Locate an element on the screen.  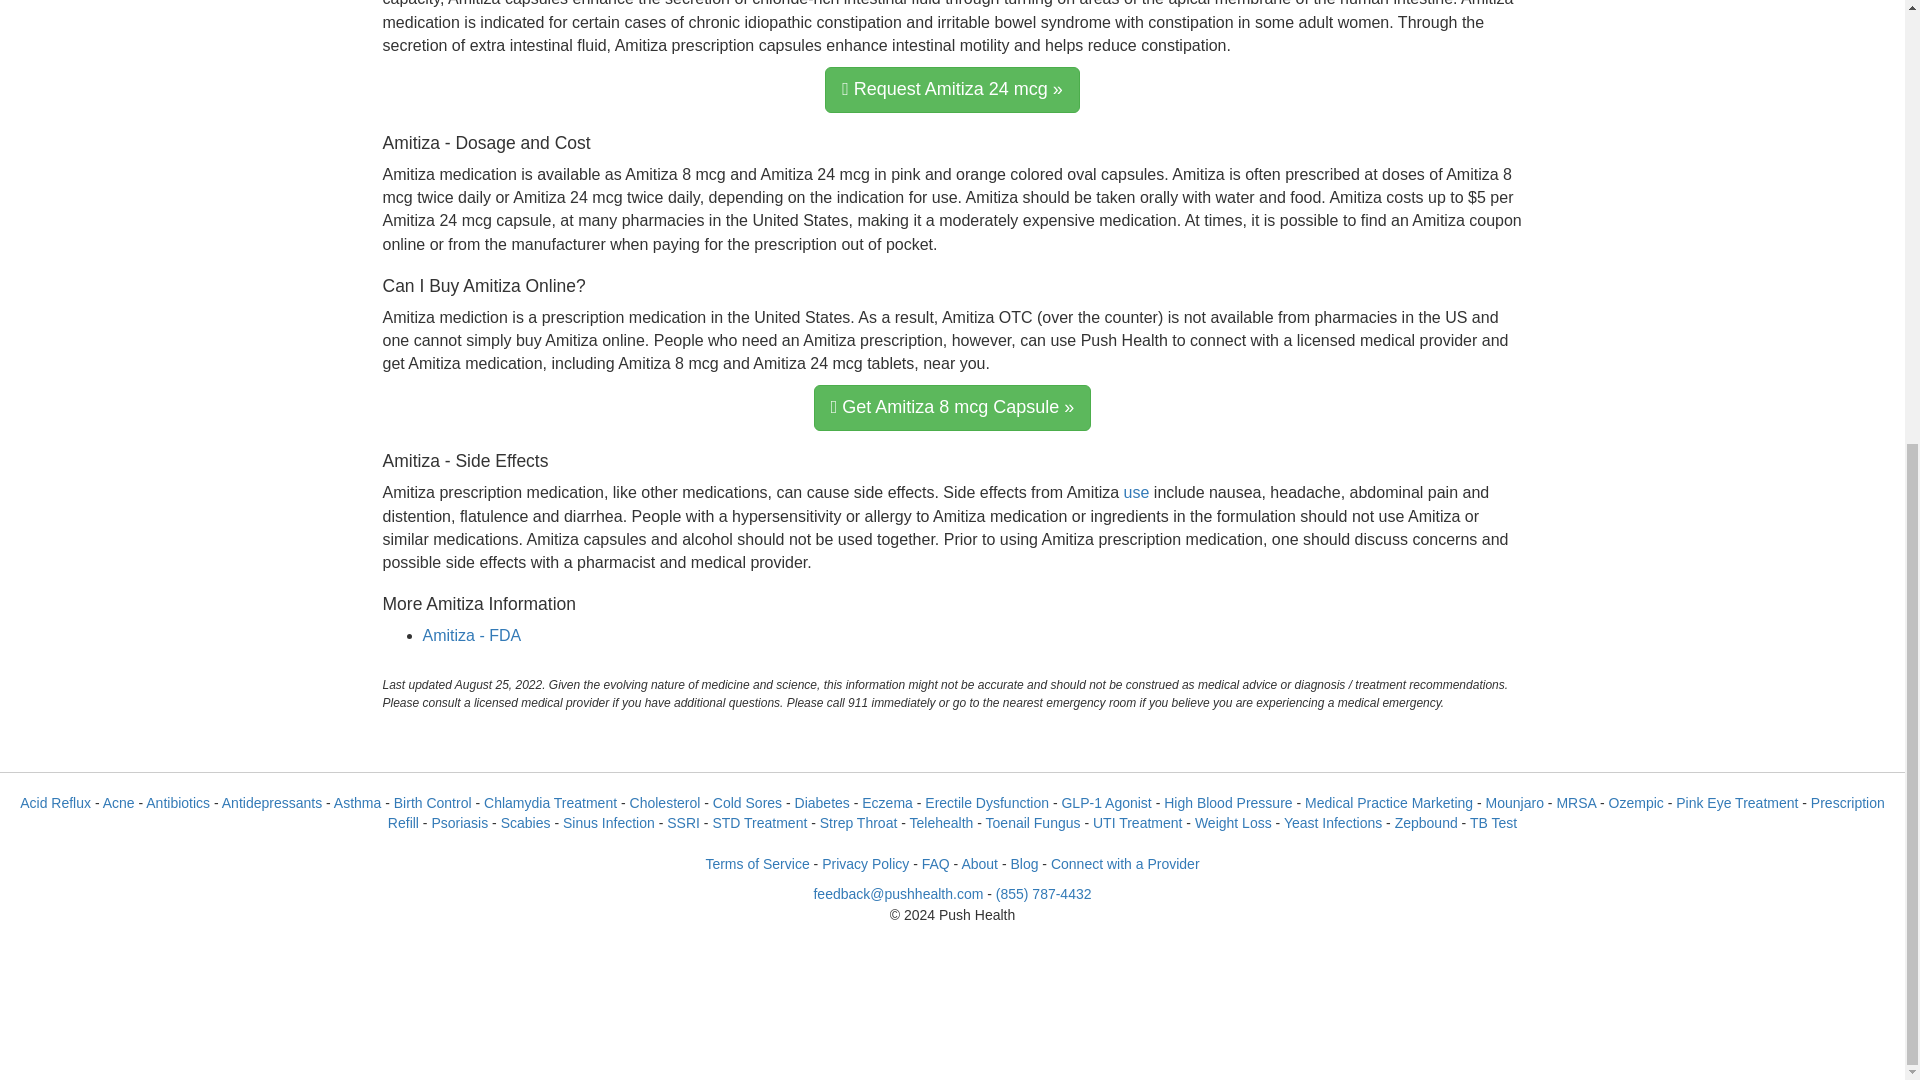
Birth Control is located at coordinates (432, 802).